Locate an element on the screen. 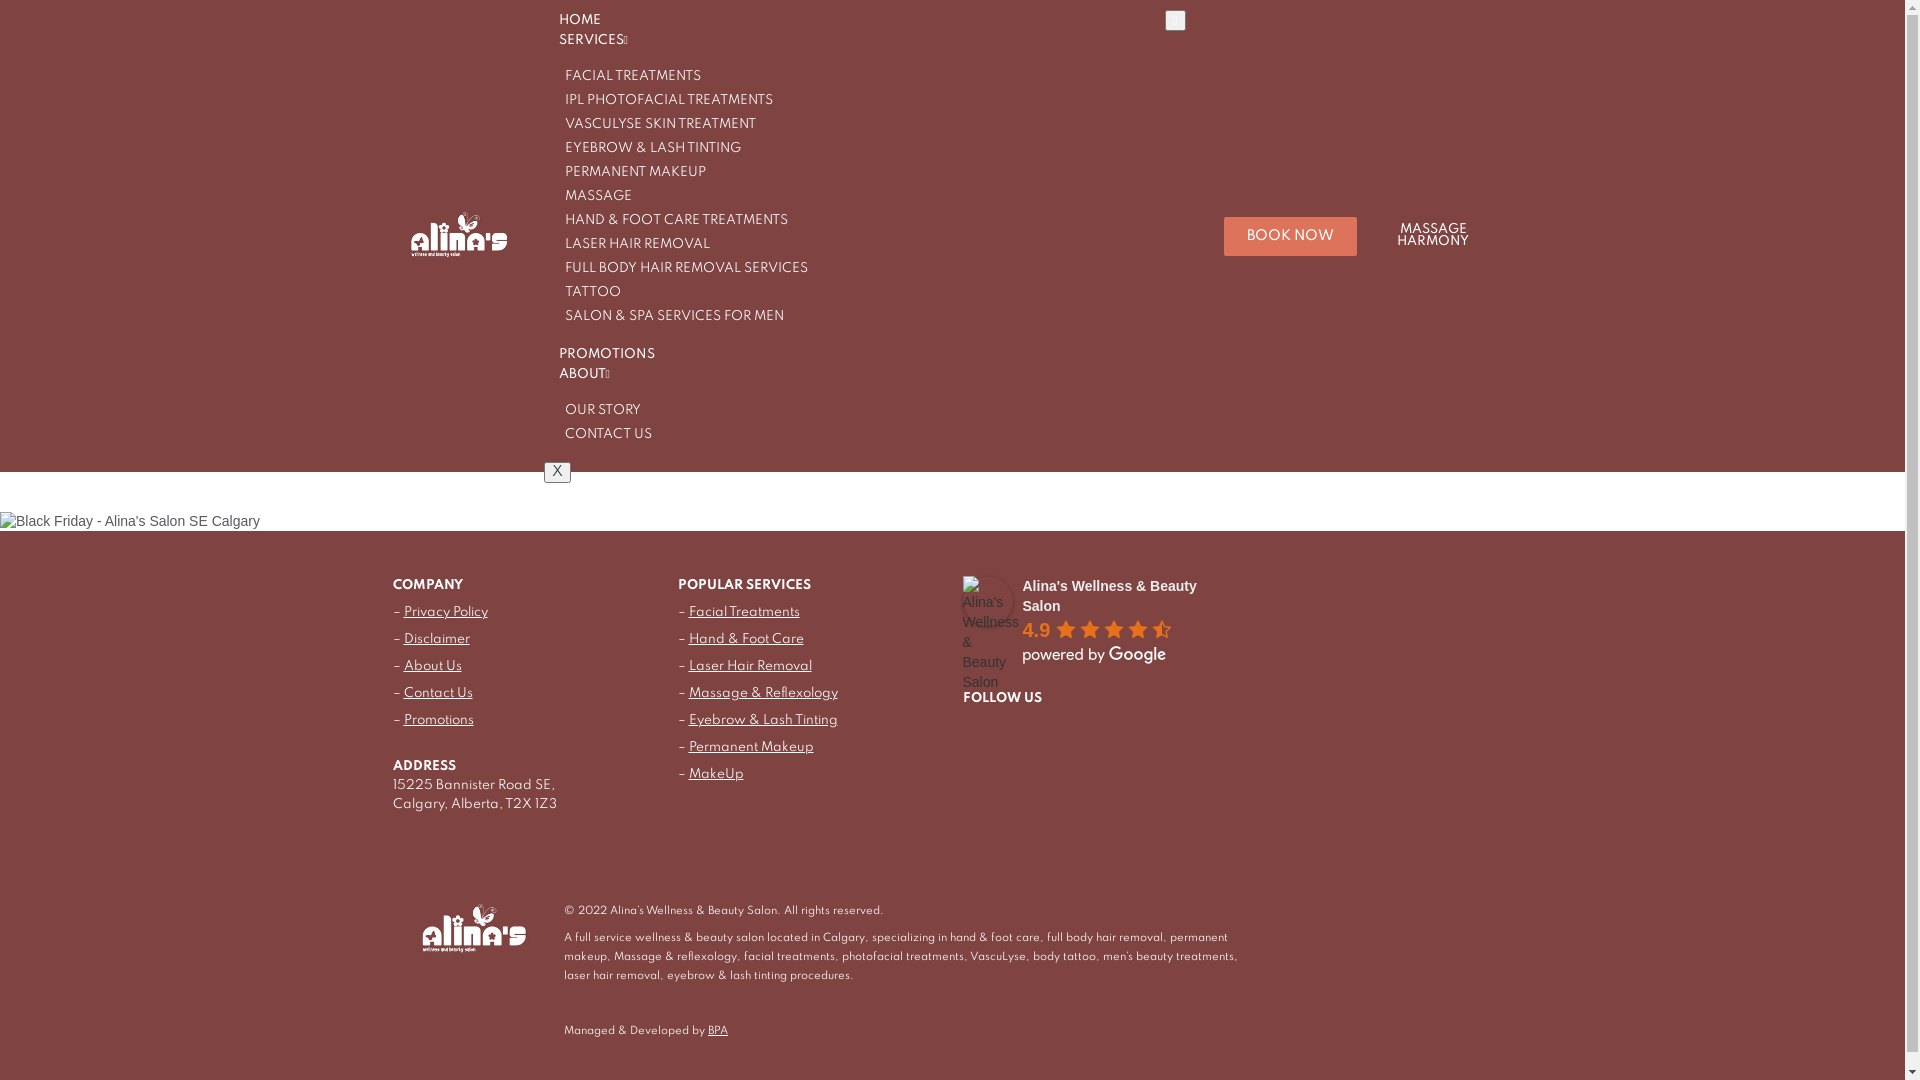 The width and height of the screenshot is (1920, 1080). OUR STORY is located at coordinates (598, 410).